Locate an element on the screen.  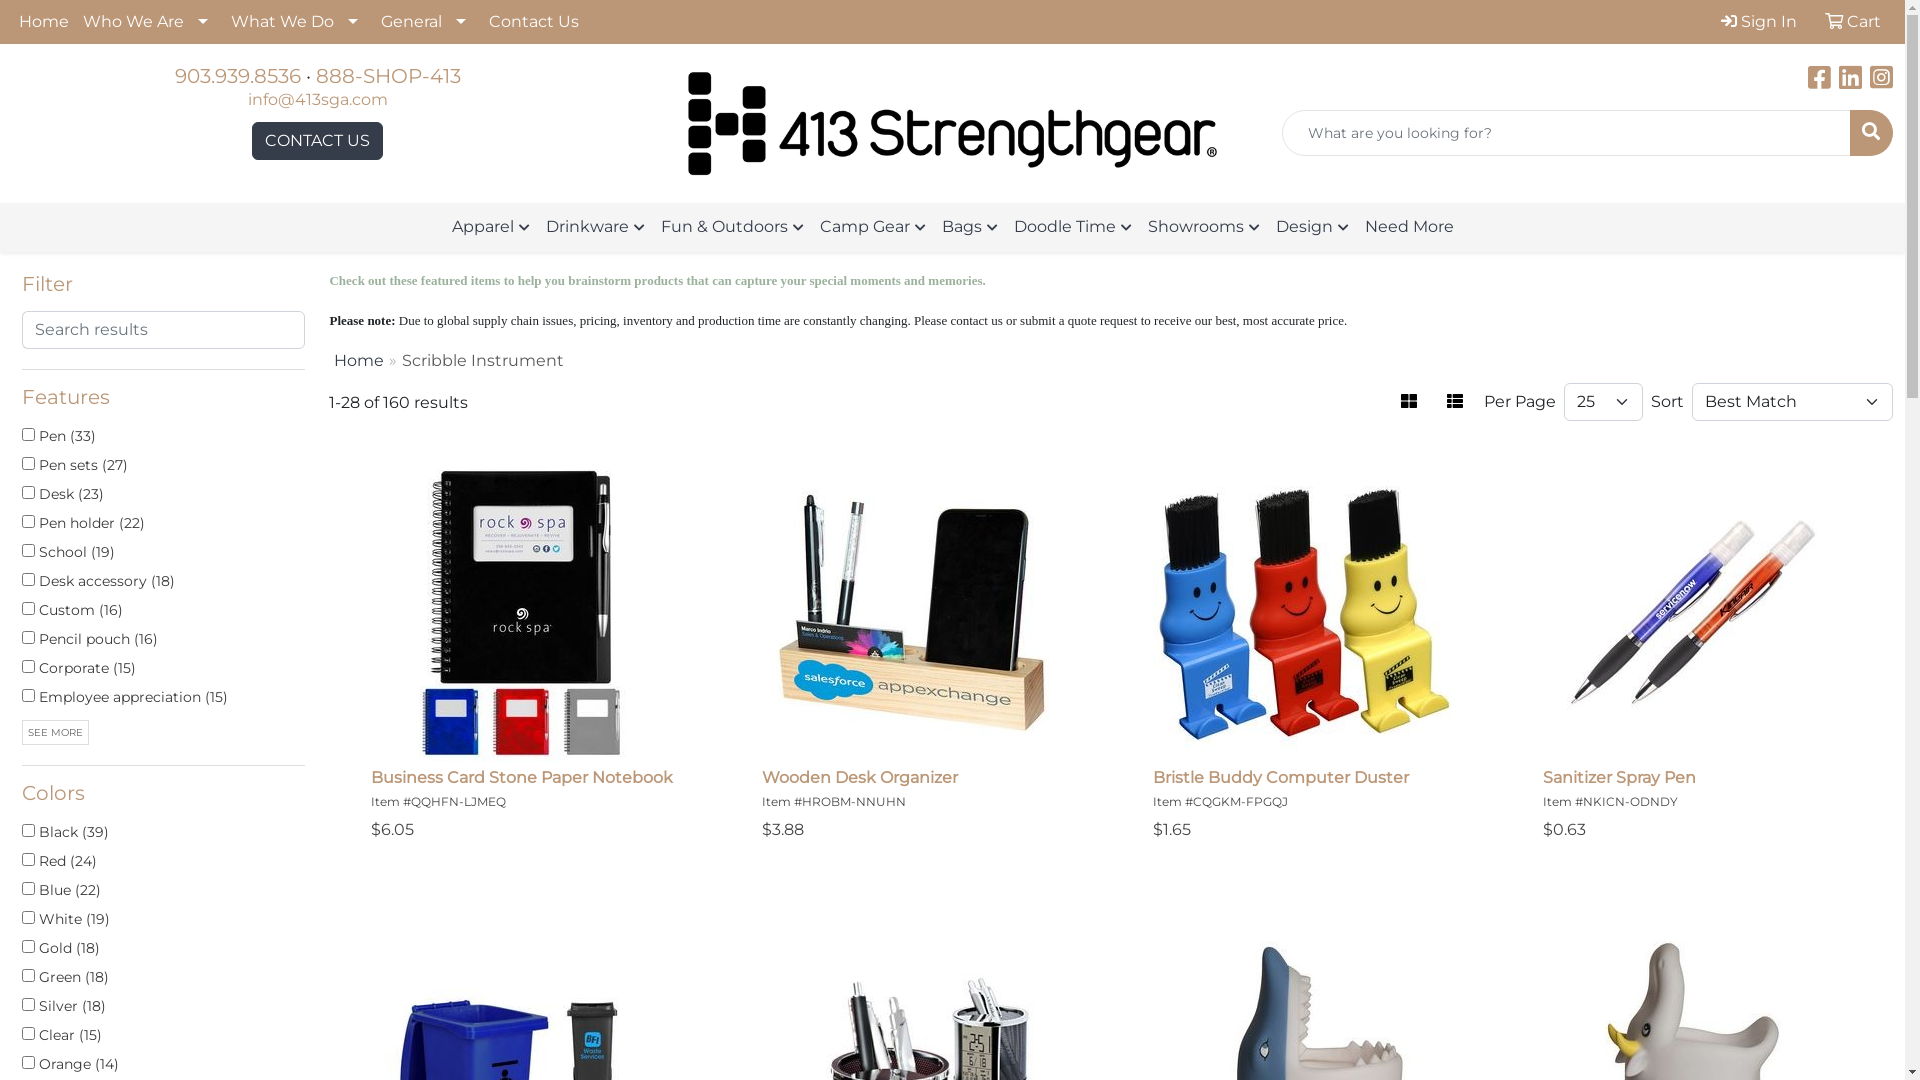
888-SHOP-413 is located at coordinates (388, 76).